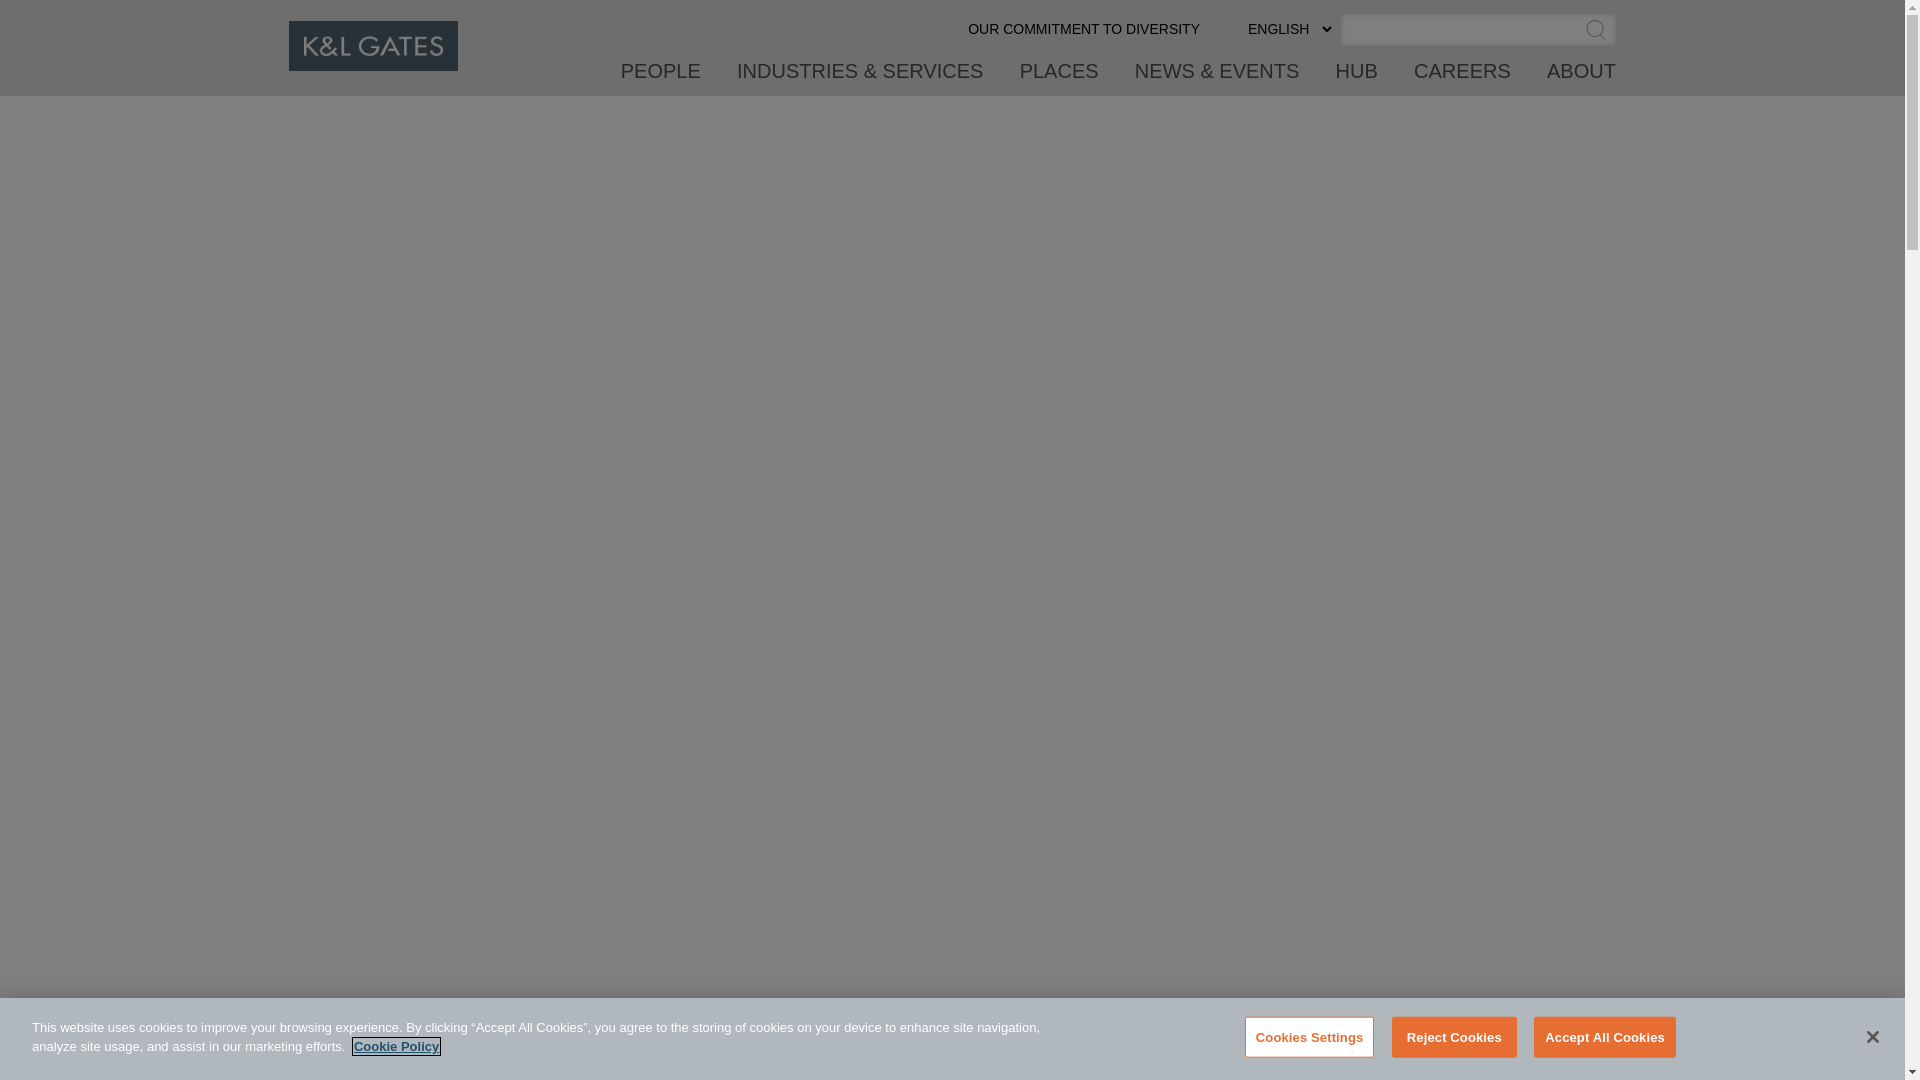  Describe the element at coordinates (1060, 78) in the screenshot. I see `PLACES` at that location.